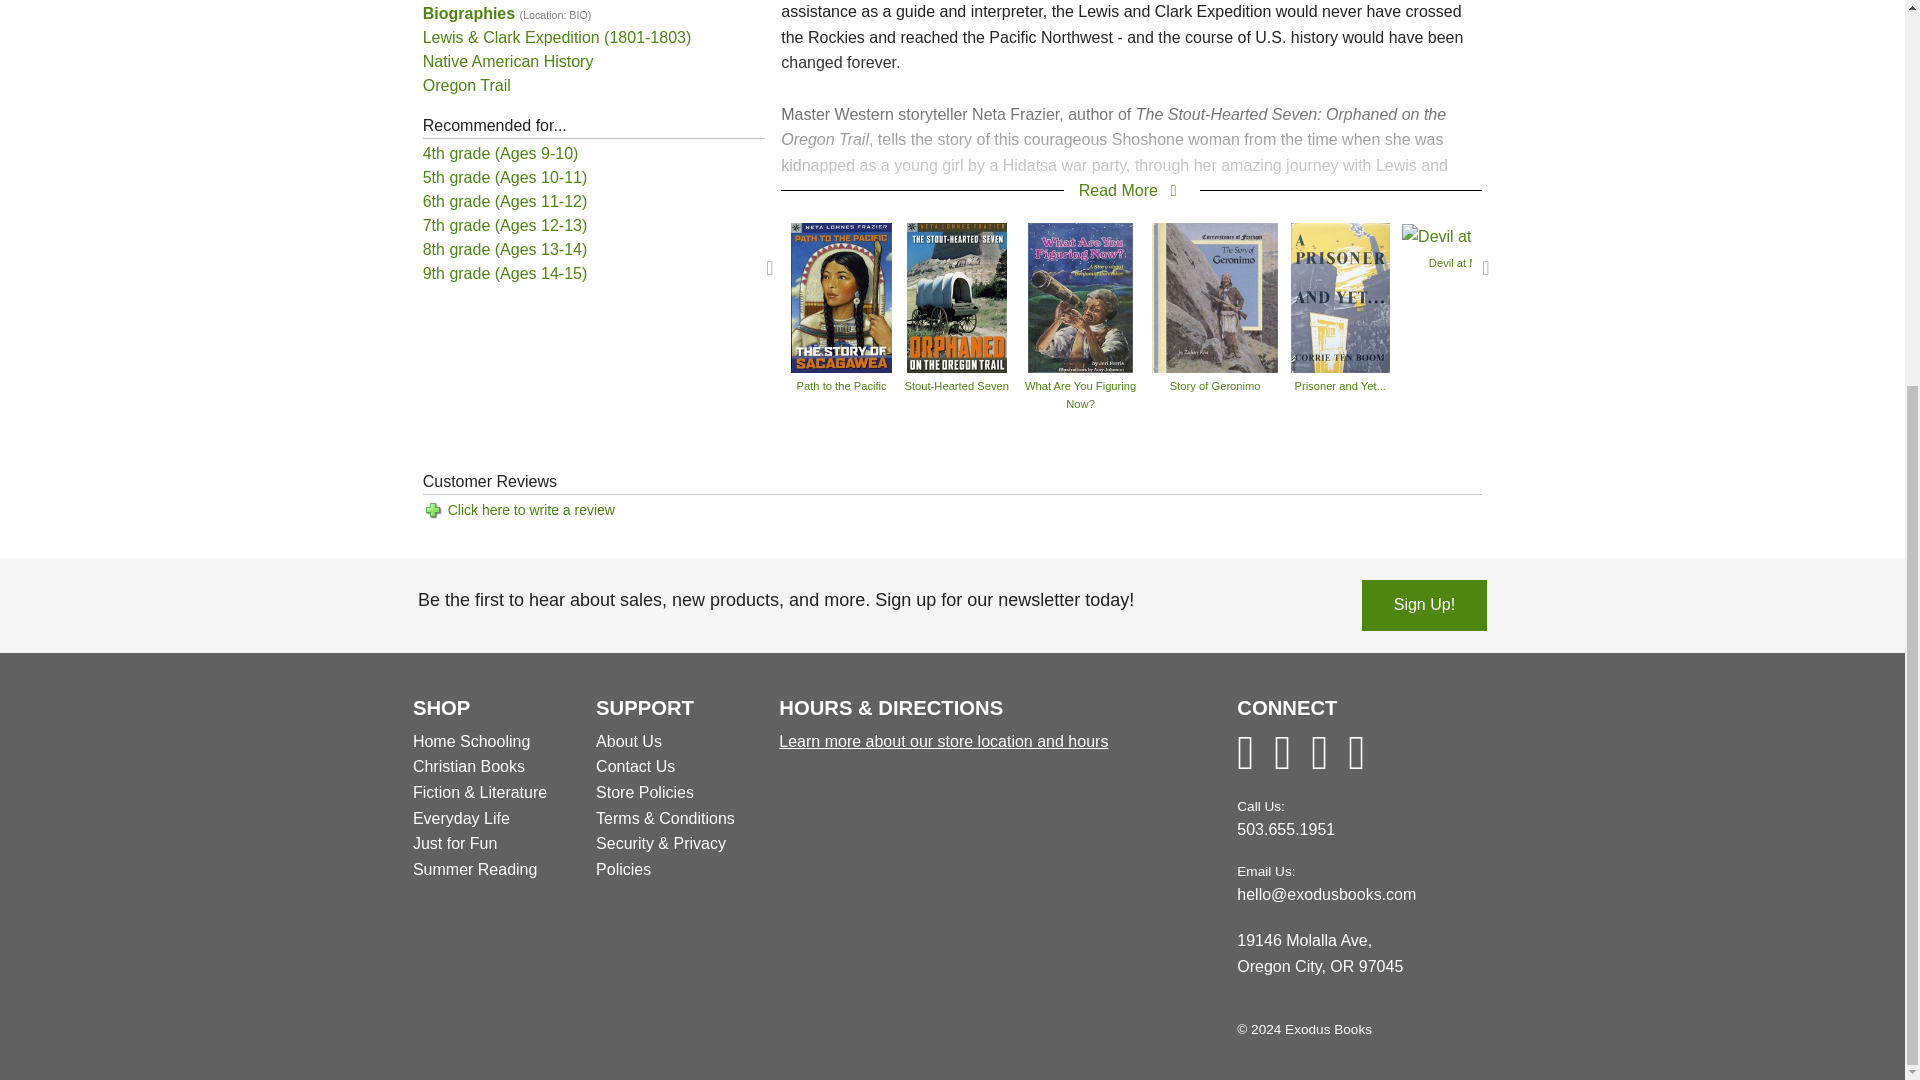  What do you see at coordinates (1080, 296) in the screenshot?
I see `What Are You Figuring Now?` at bounding box center [1080, 296].